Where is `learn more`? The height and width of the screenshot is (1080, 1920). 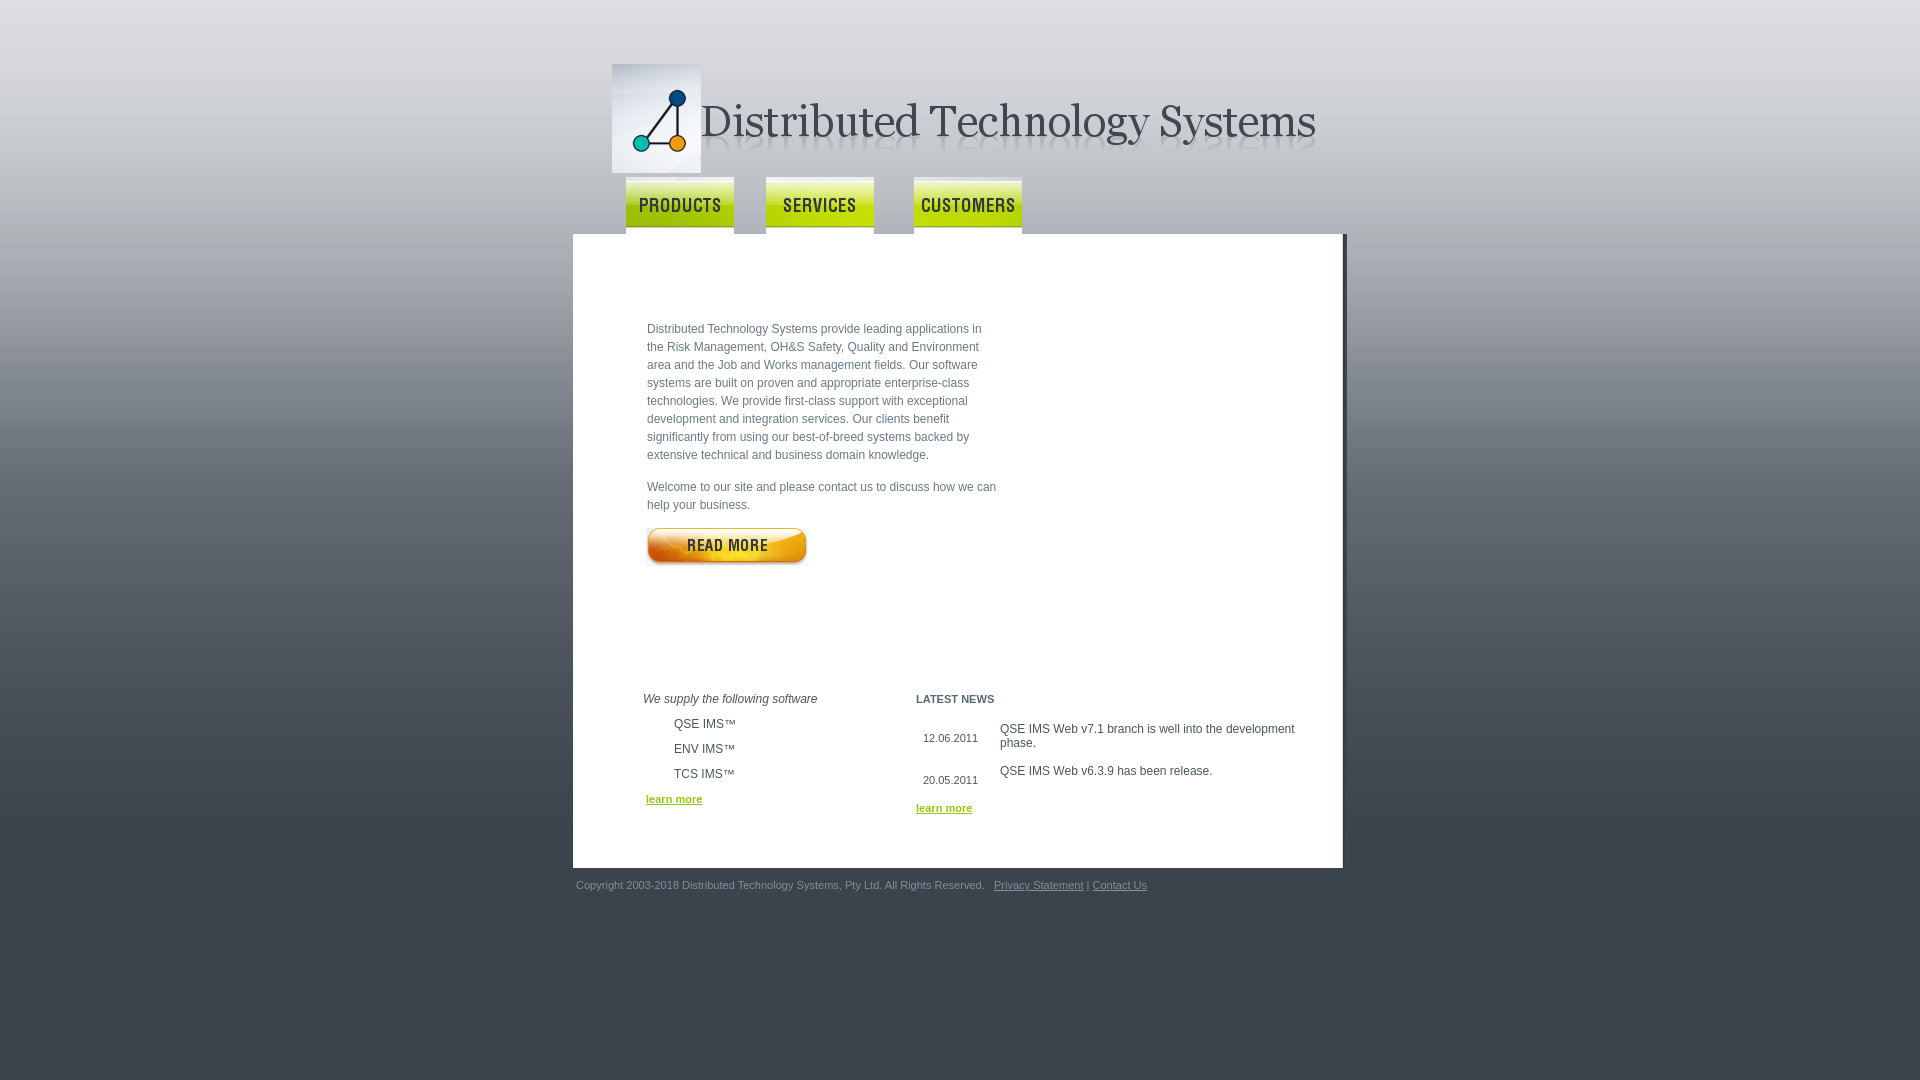
learn more is located at coordinates (679, 799).